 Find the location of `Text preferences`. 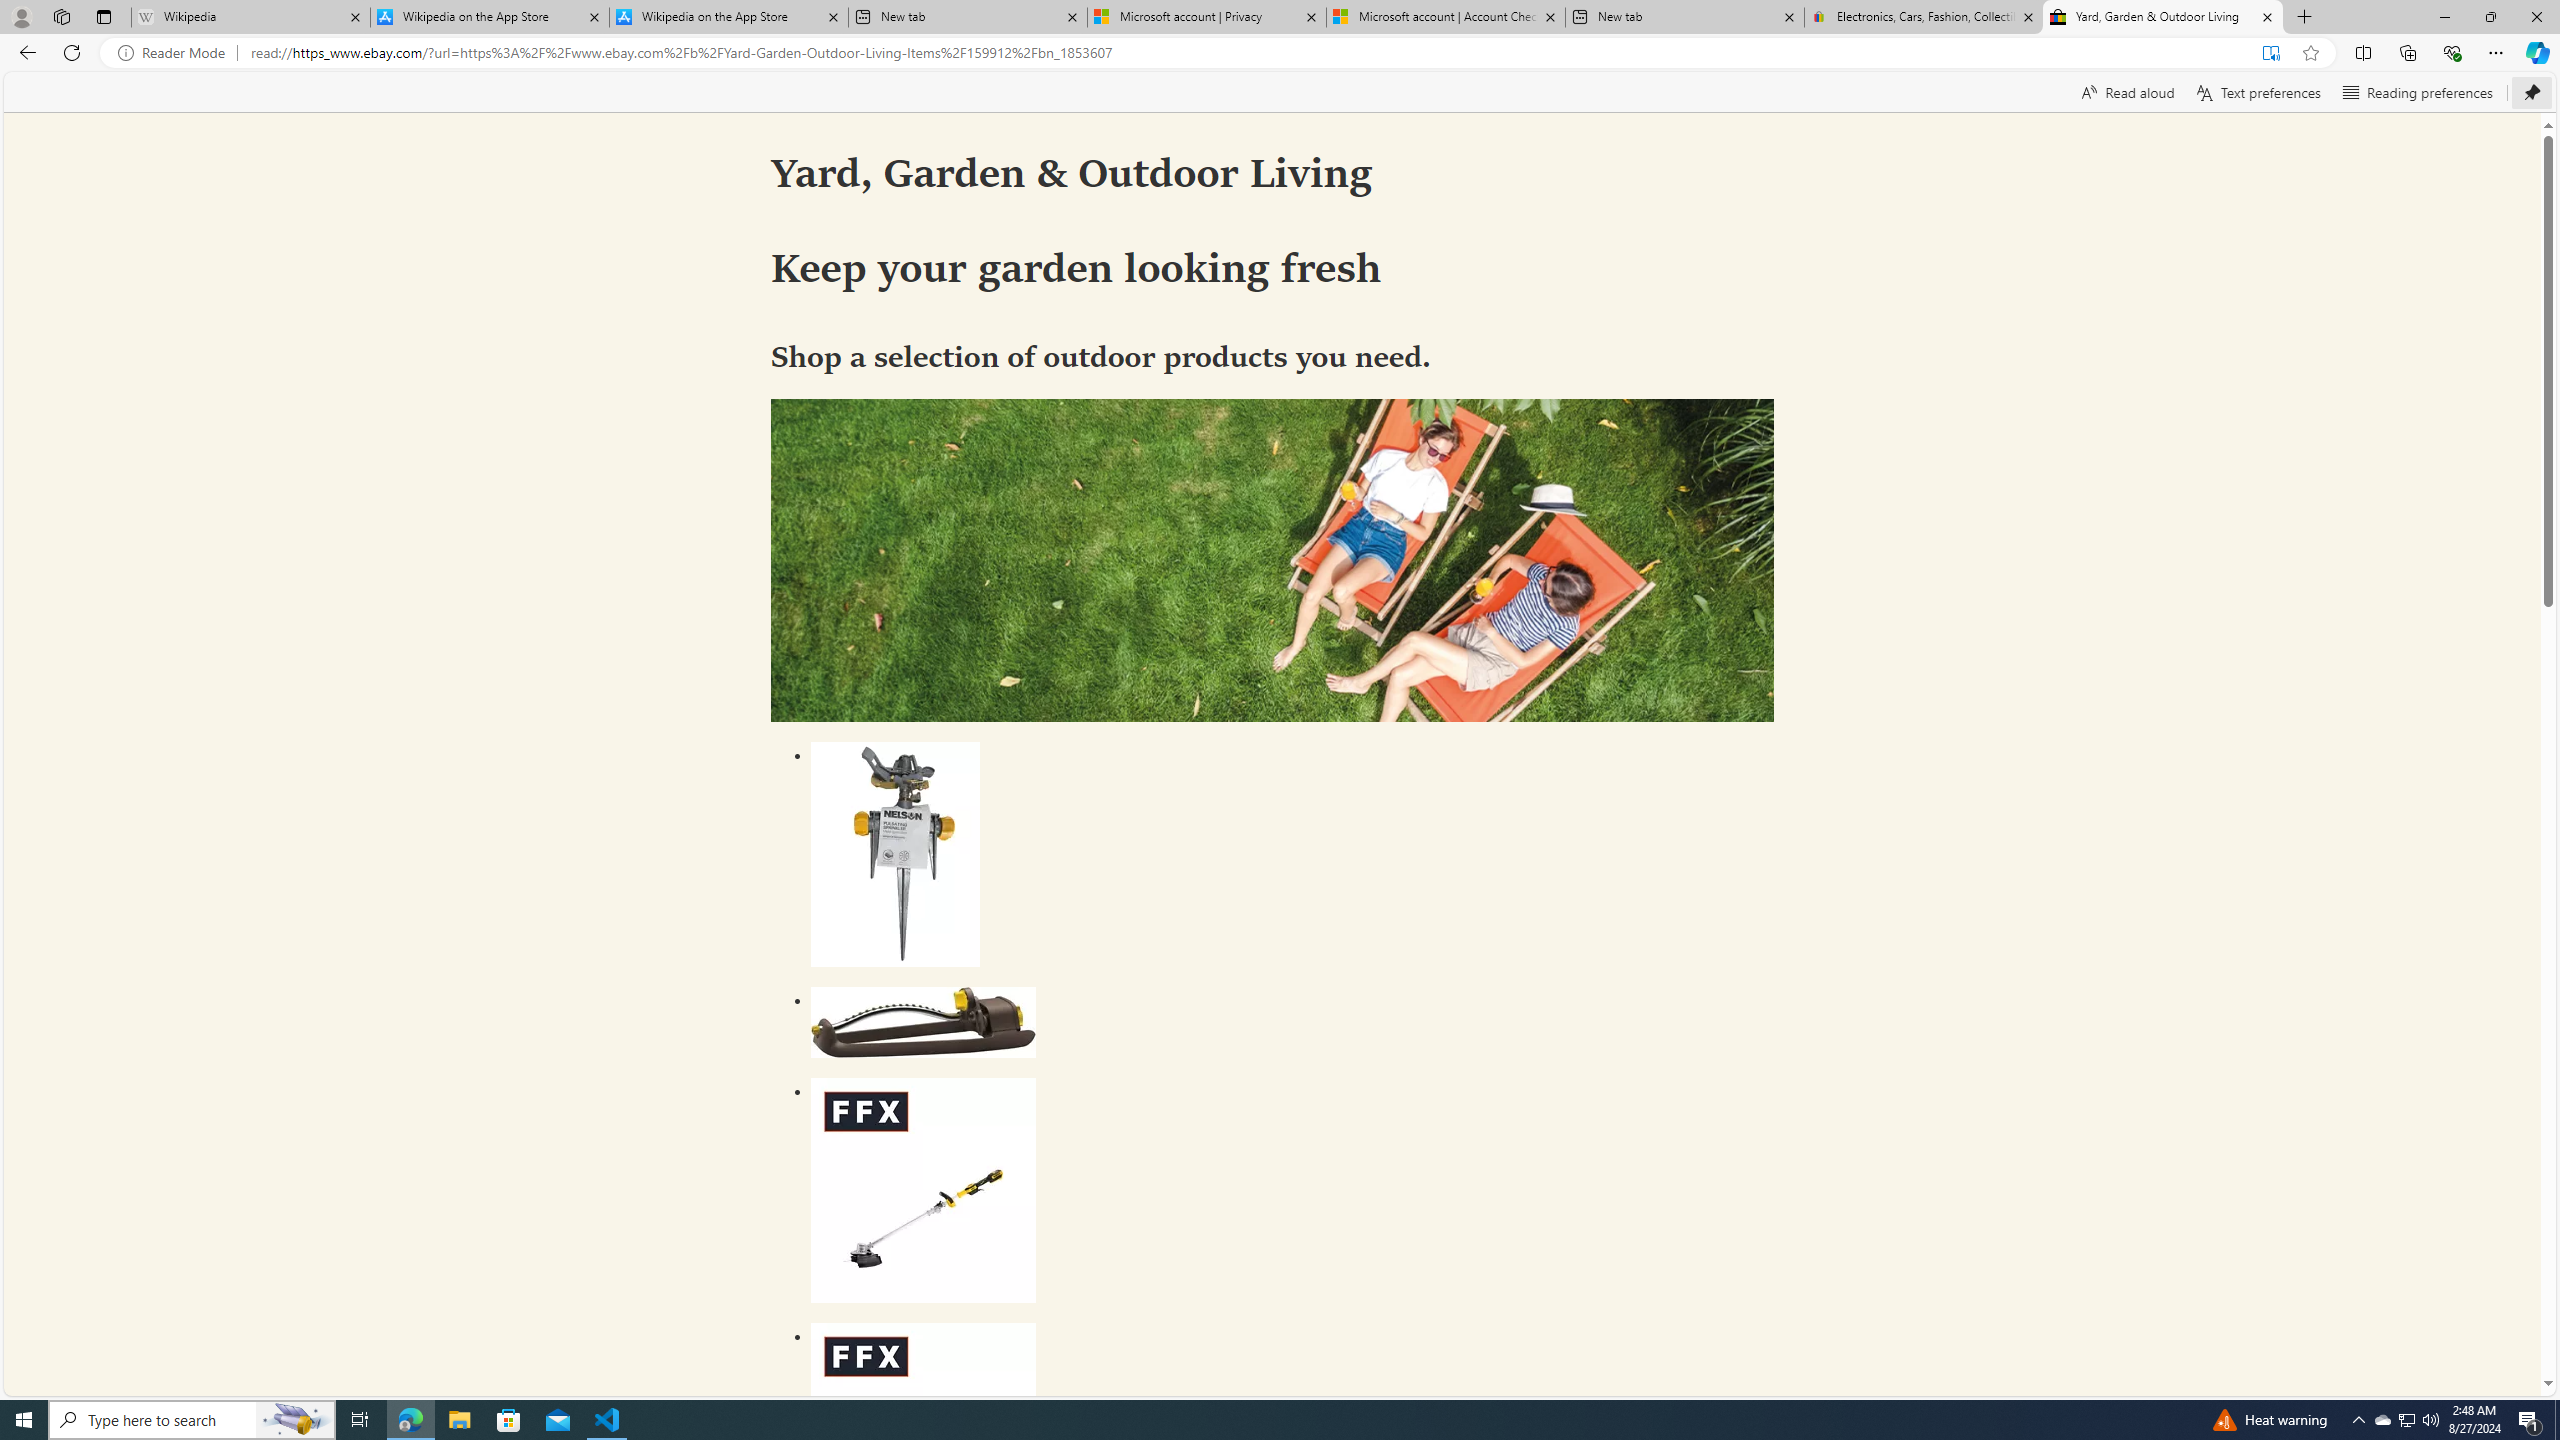

Text preferences is located at coordinates (2258, 92).